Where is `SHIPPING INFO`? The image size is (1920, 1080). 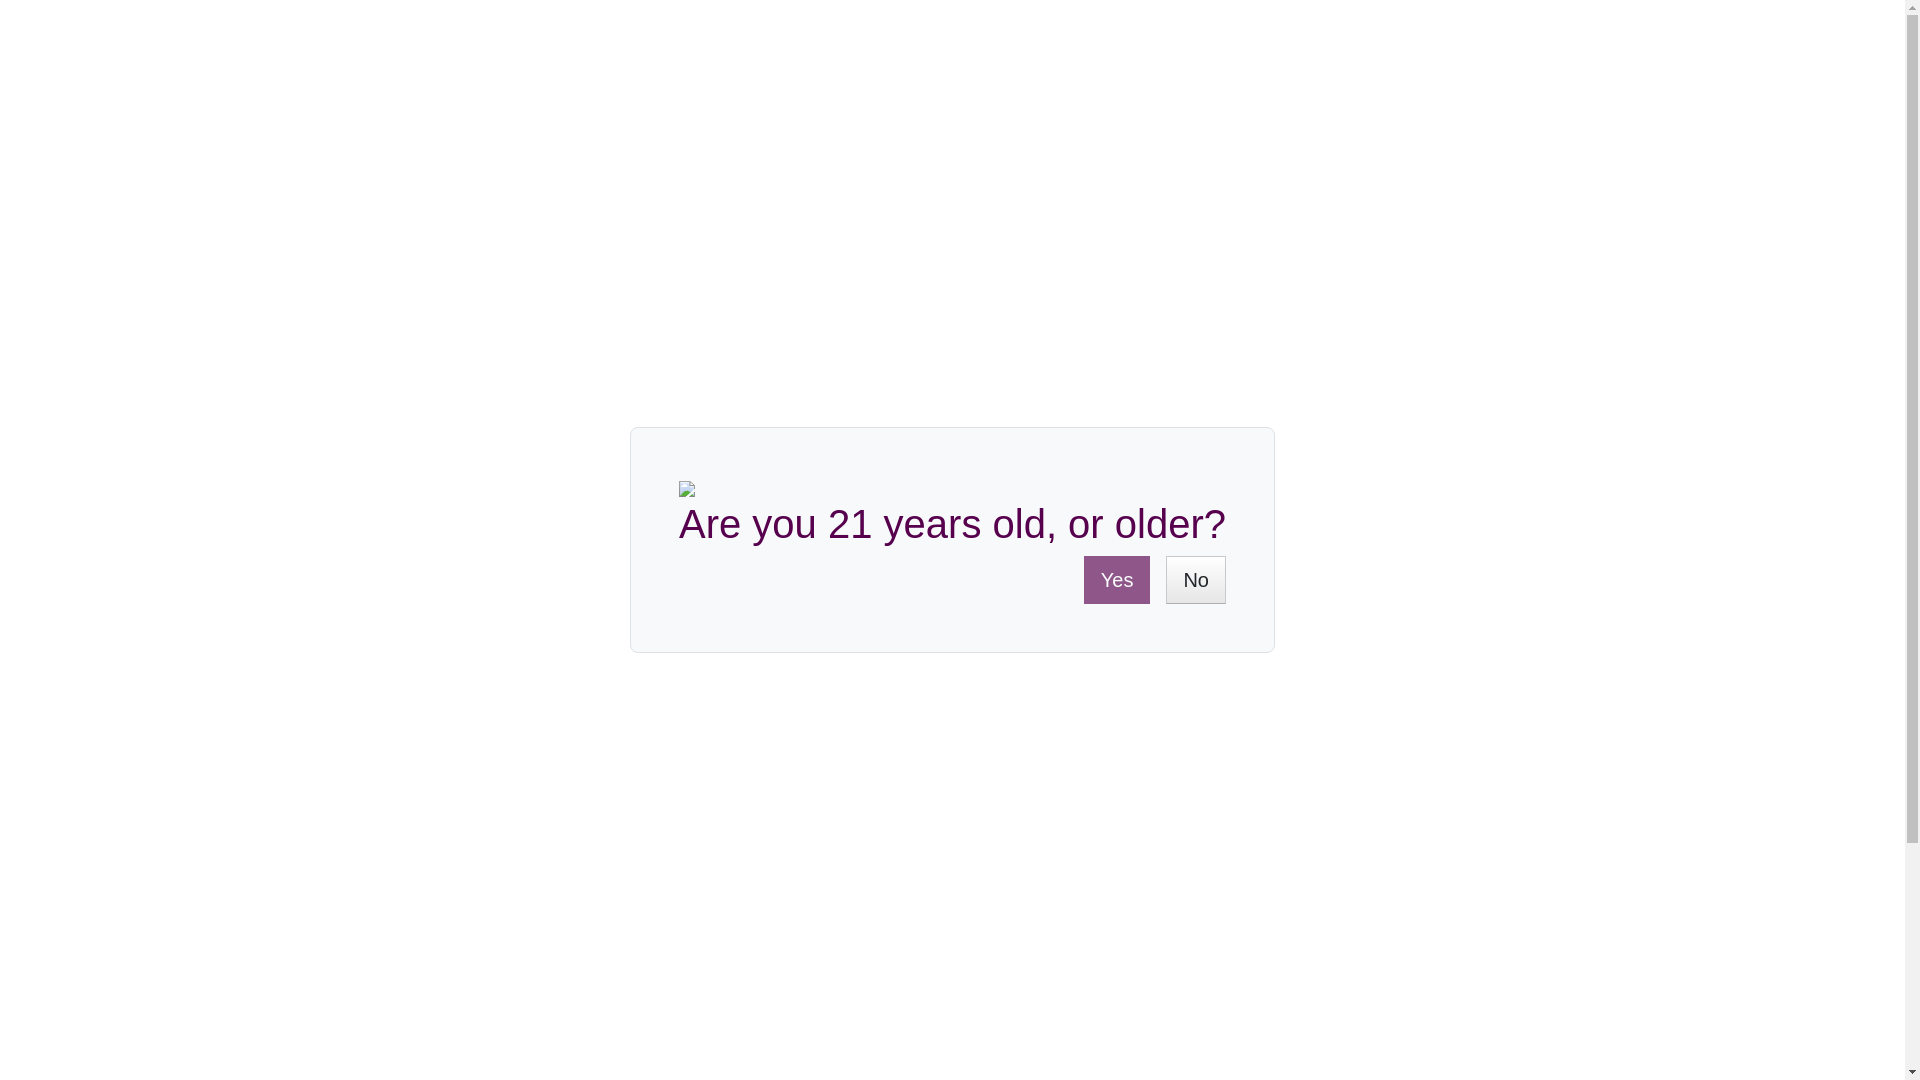 SHIPPING INFO is located at coordinates (401, 1039).